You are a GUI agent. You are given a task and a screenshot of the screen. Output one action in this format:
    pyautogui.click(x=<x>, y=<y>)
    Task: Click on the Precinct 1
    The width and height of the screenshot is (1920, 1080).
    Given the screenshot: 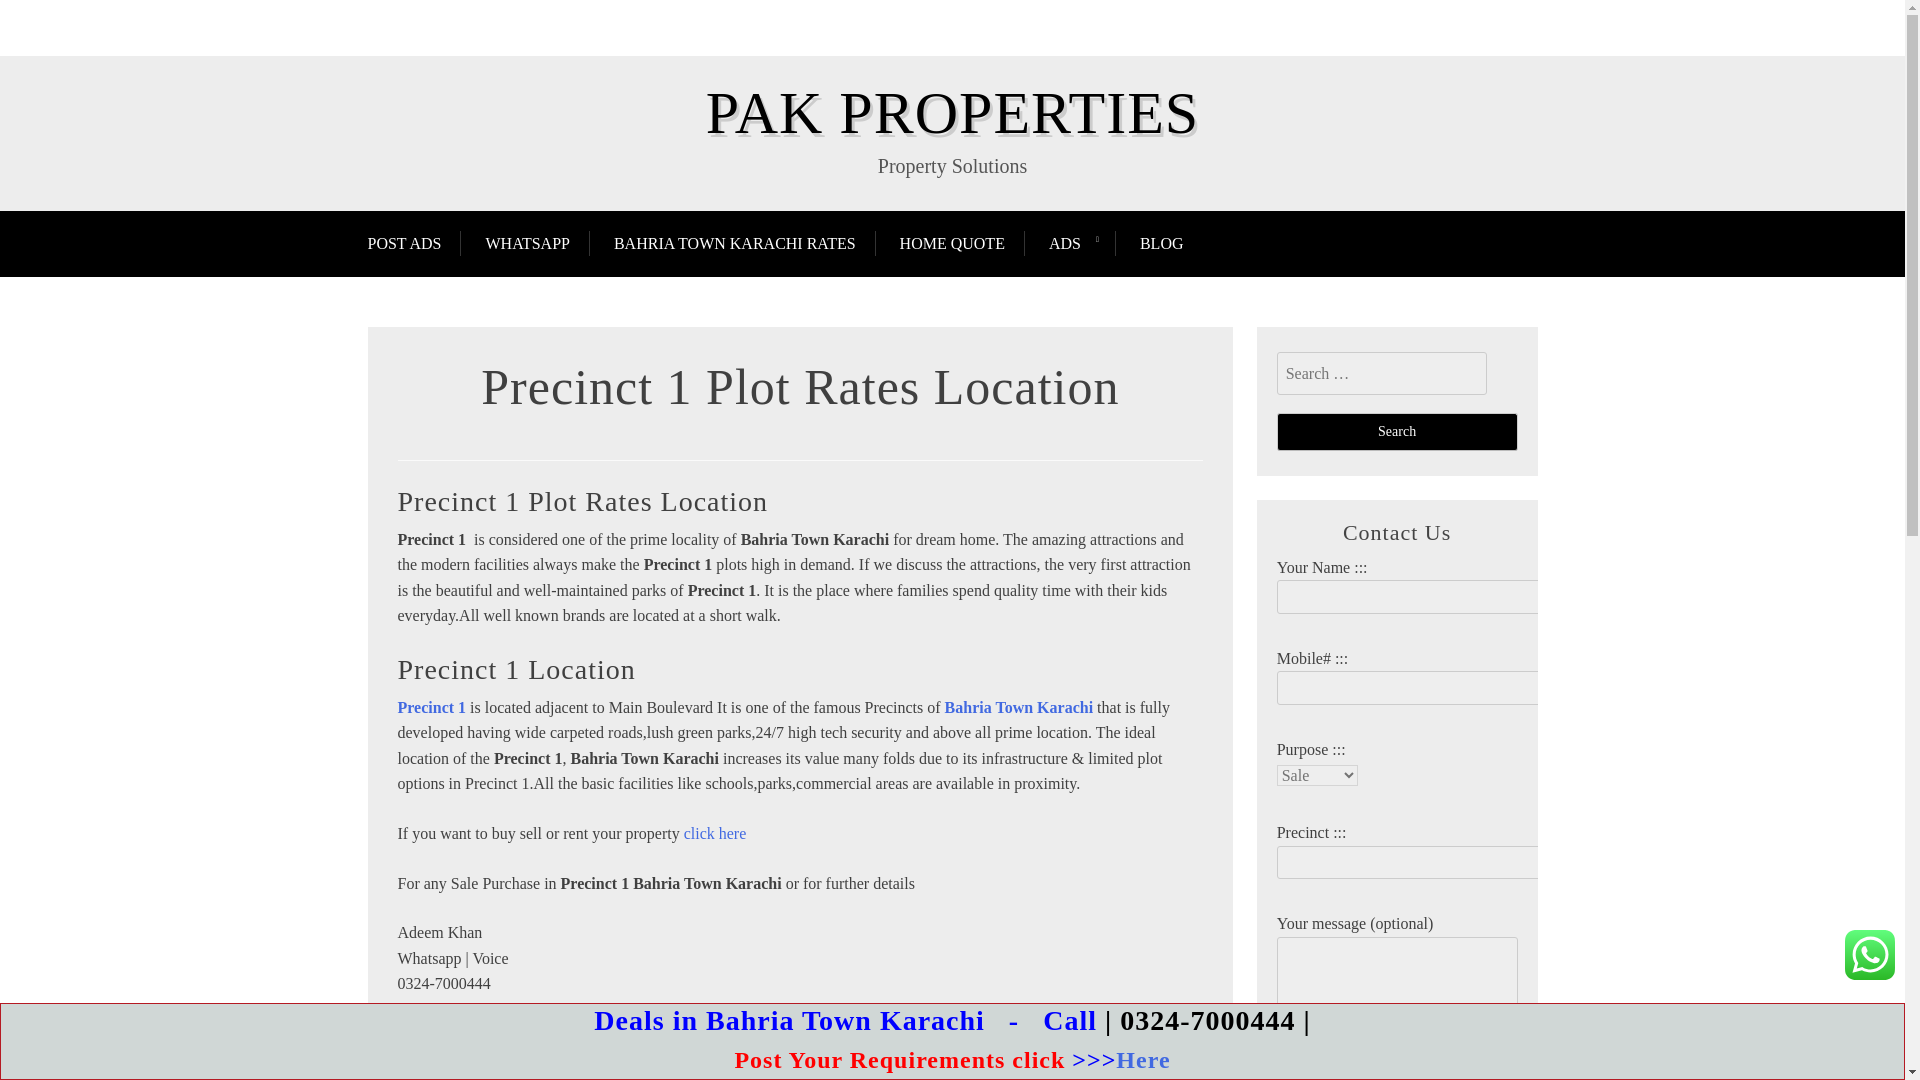 What is the action you would take?
    pyautogui.click(x=432, y=707)
    